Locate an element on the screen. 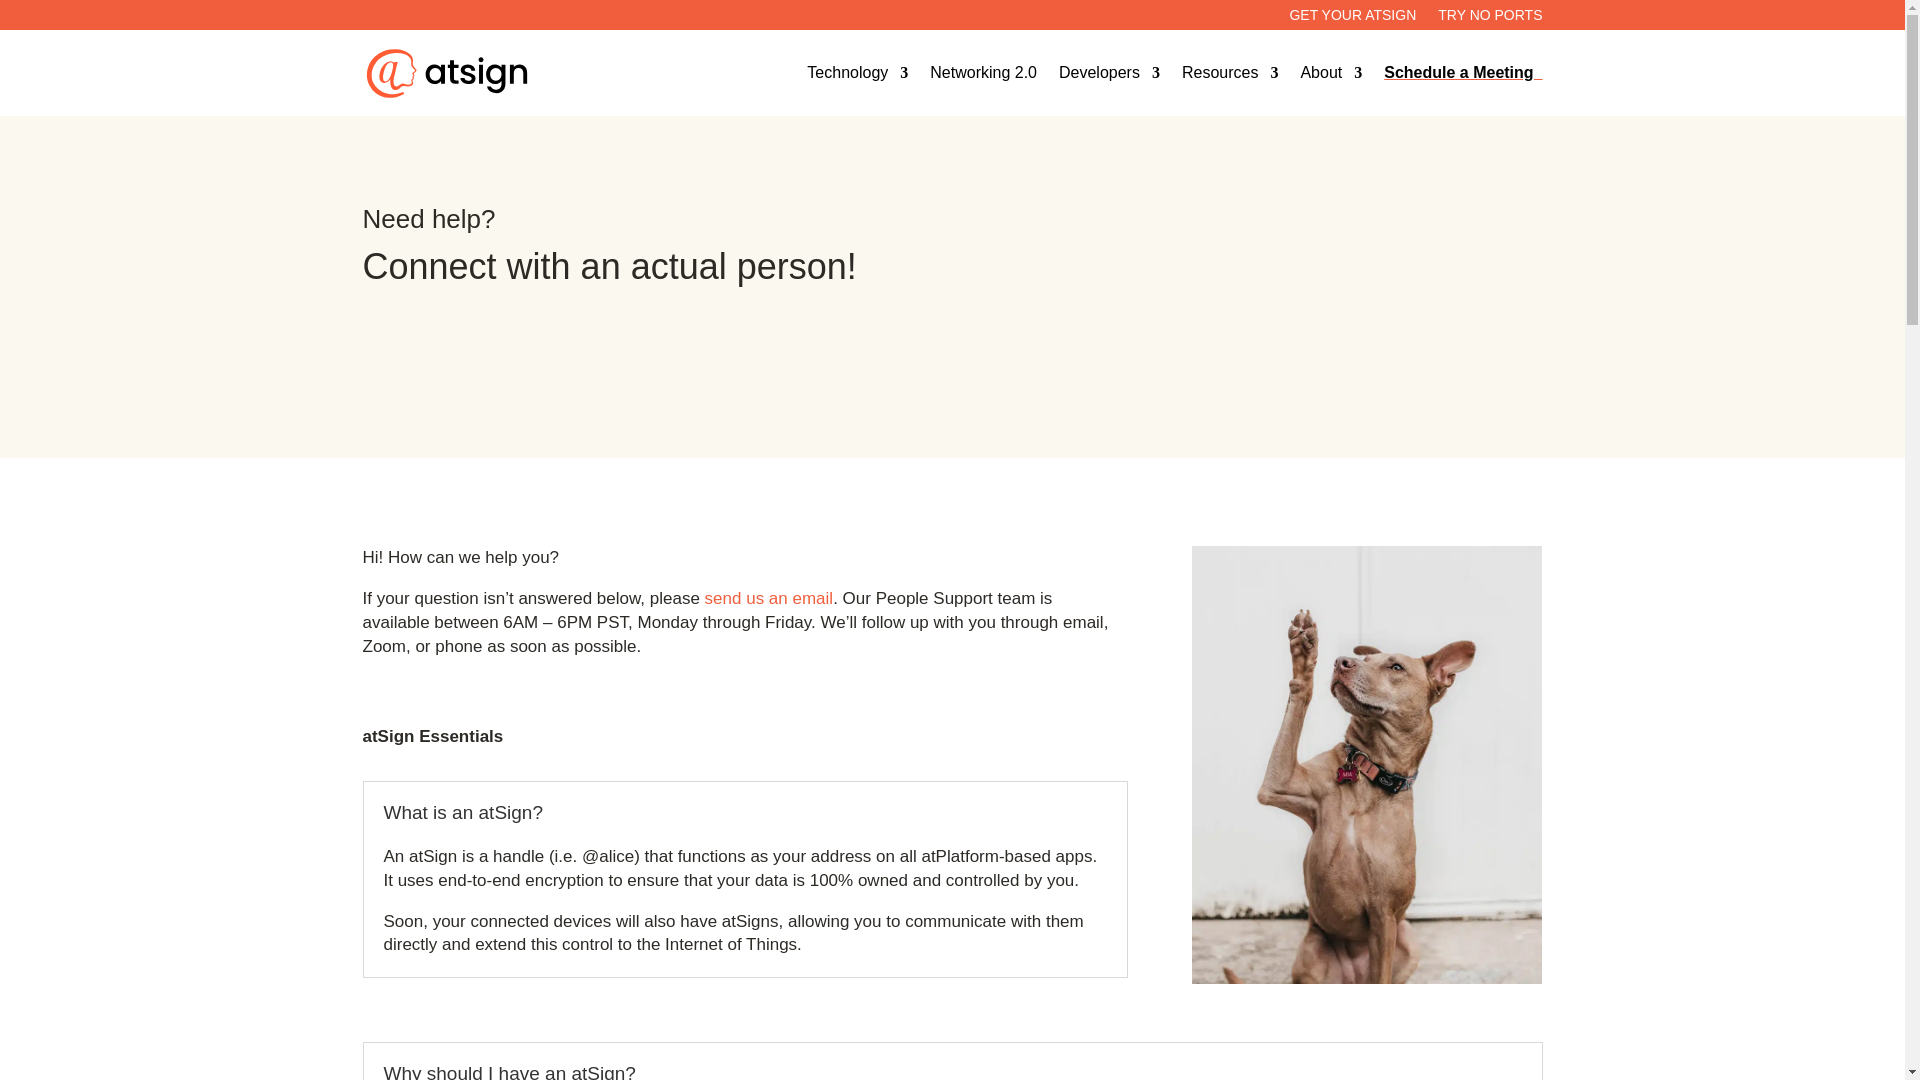 The image size is (1920, 1080). GET YOUR ATSIGN is located at coordinates (1352, 18).